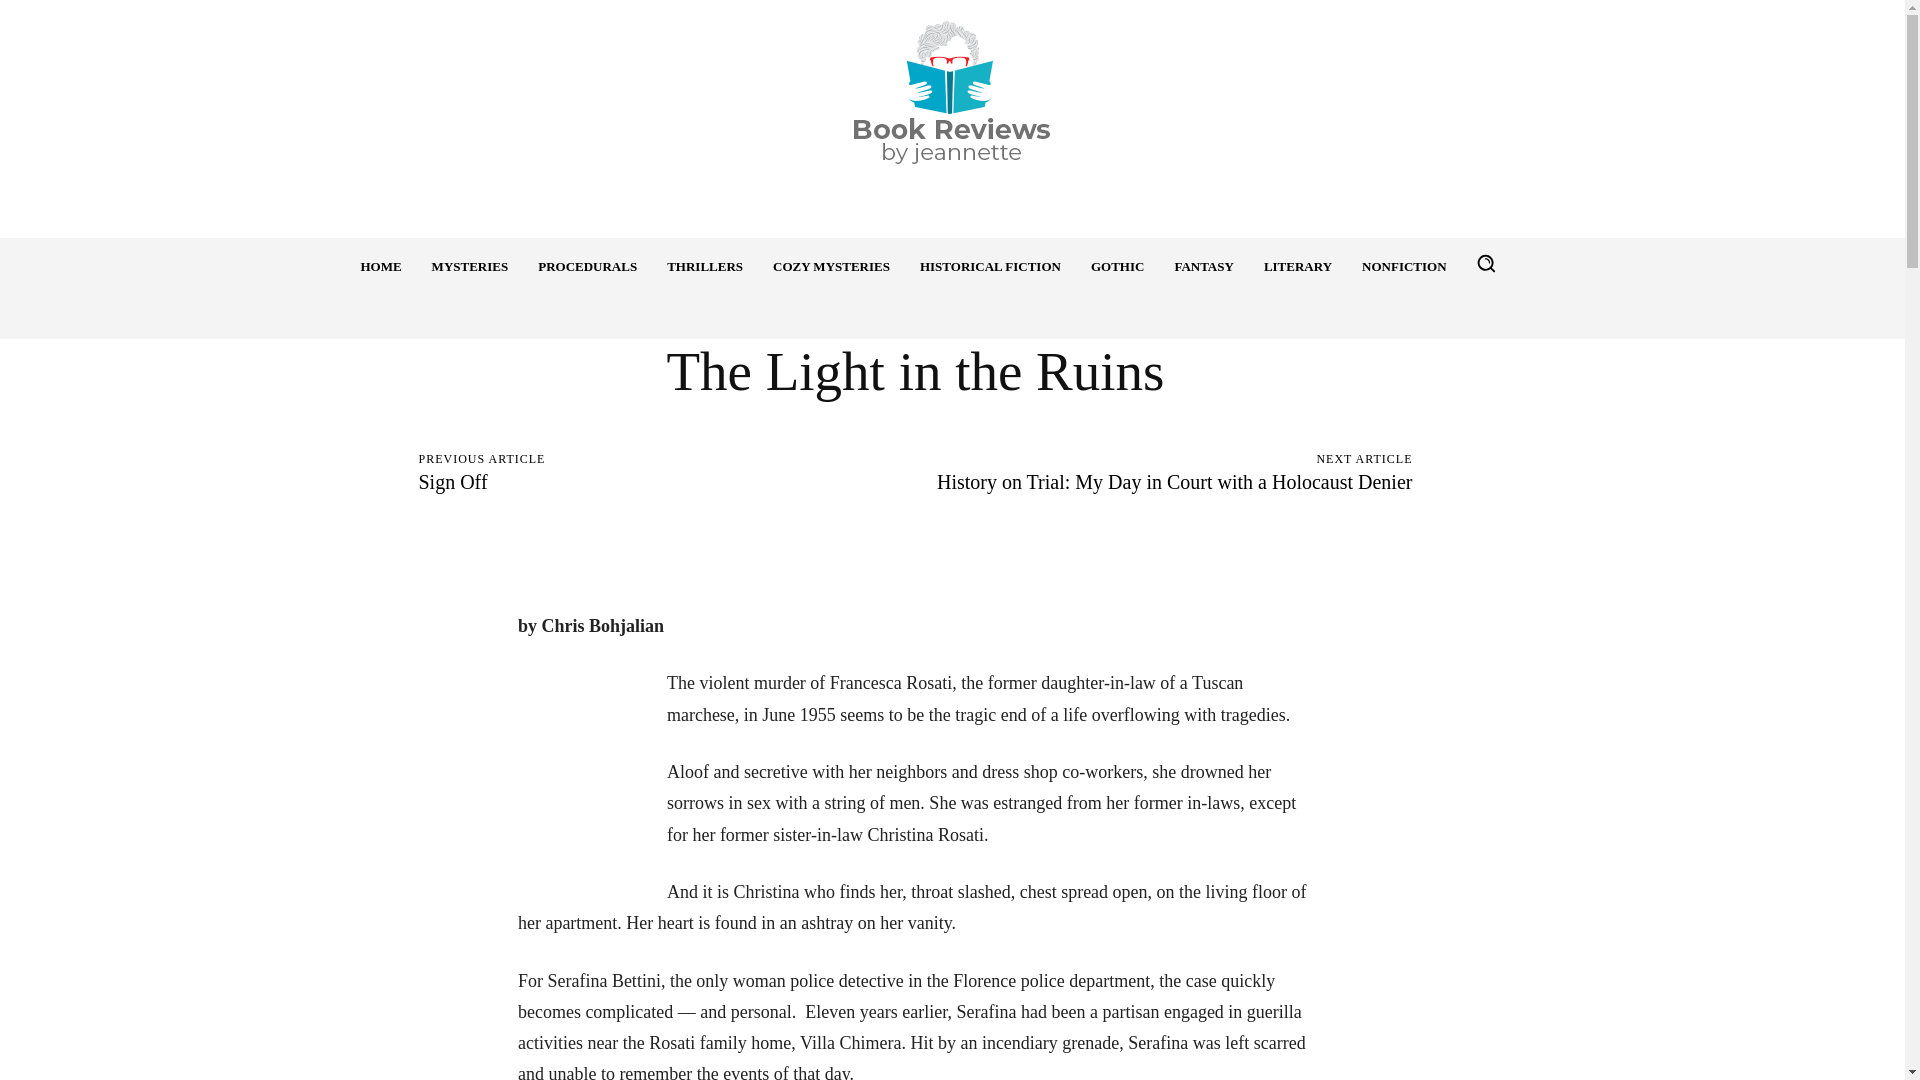 The image size is (1920, 1080). Describe the element at coordinates (831, 266) in the screenshot. I see `COZY MYSTERIES` at that location.